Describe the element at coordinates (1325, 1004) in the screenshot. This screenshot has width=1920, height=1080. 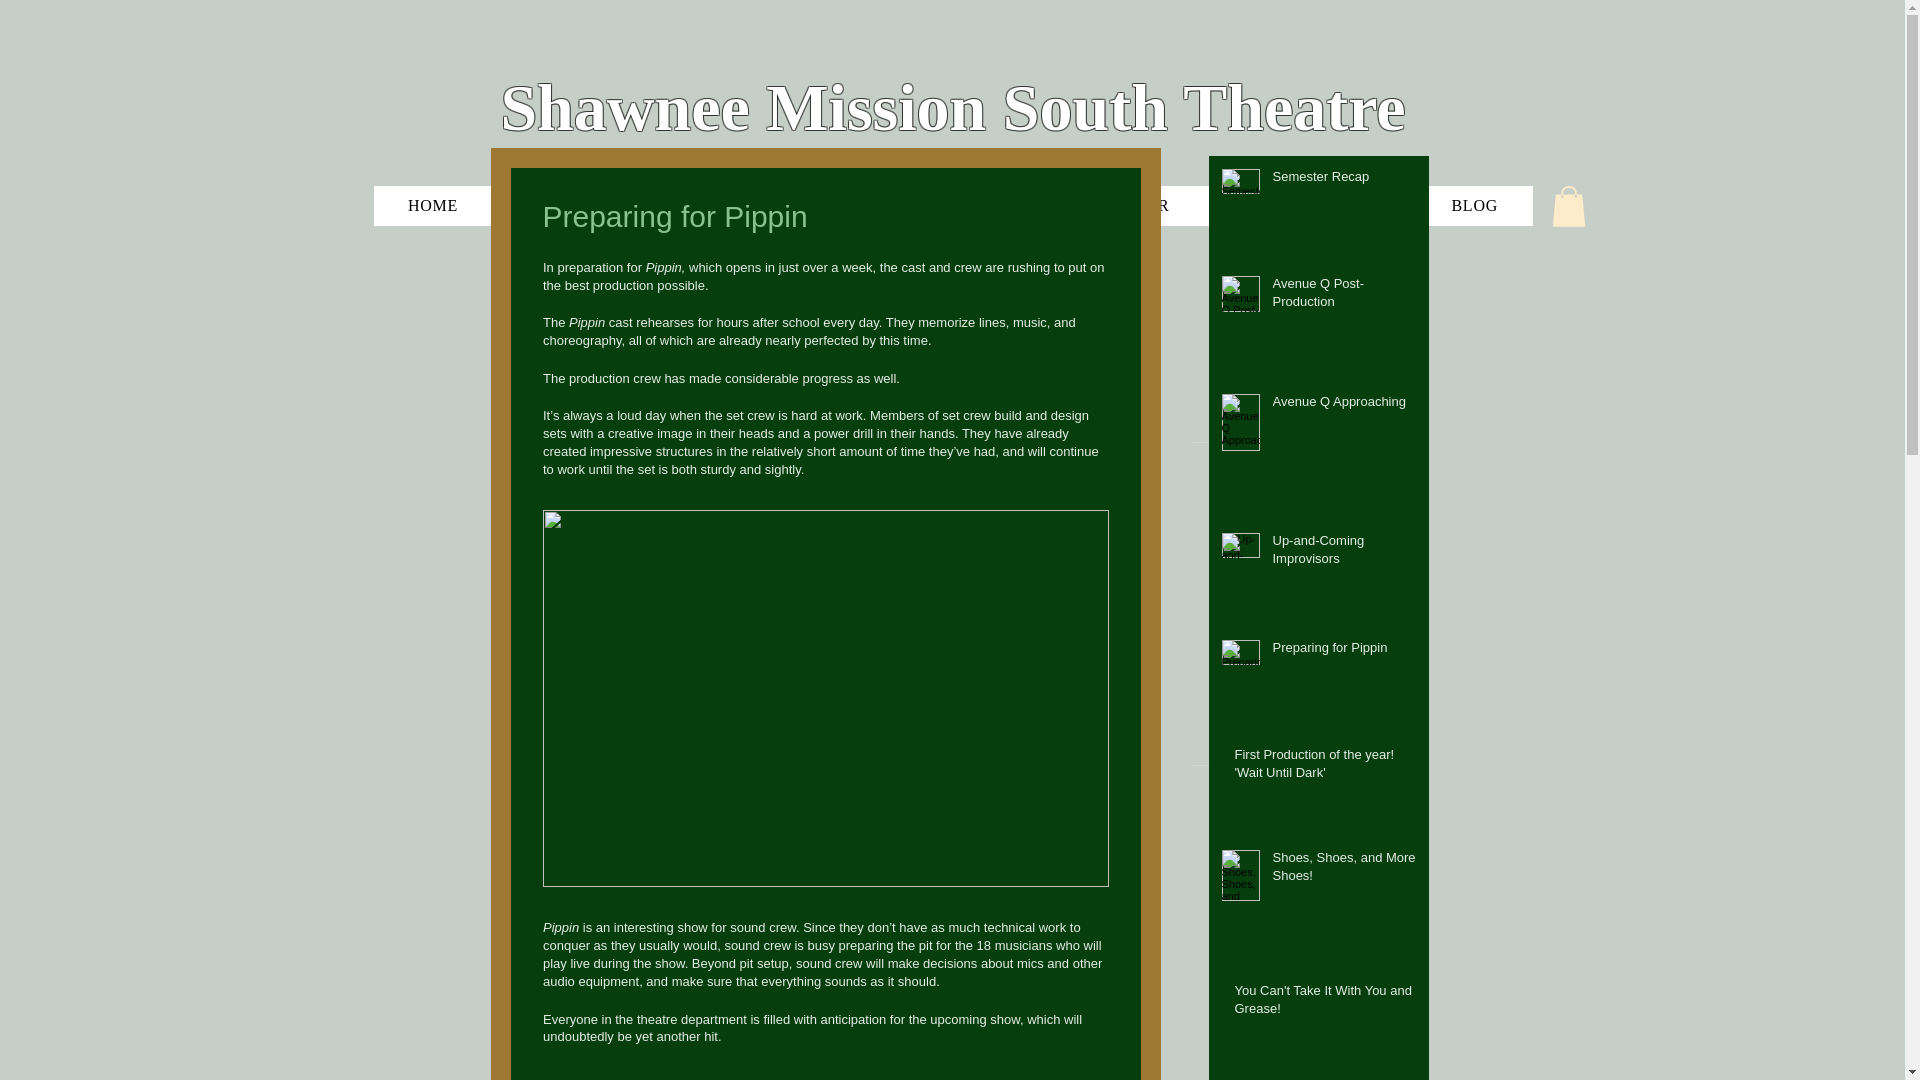
I see `You Can't Take It With You and Grease!` at that location.